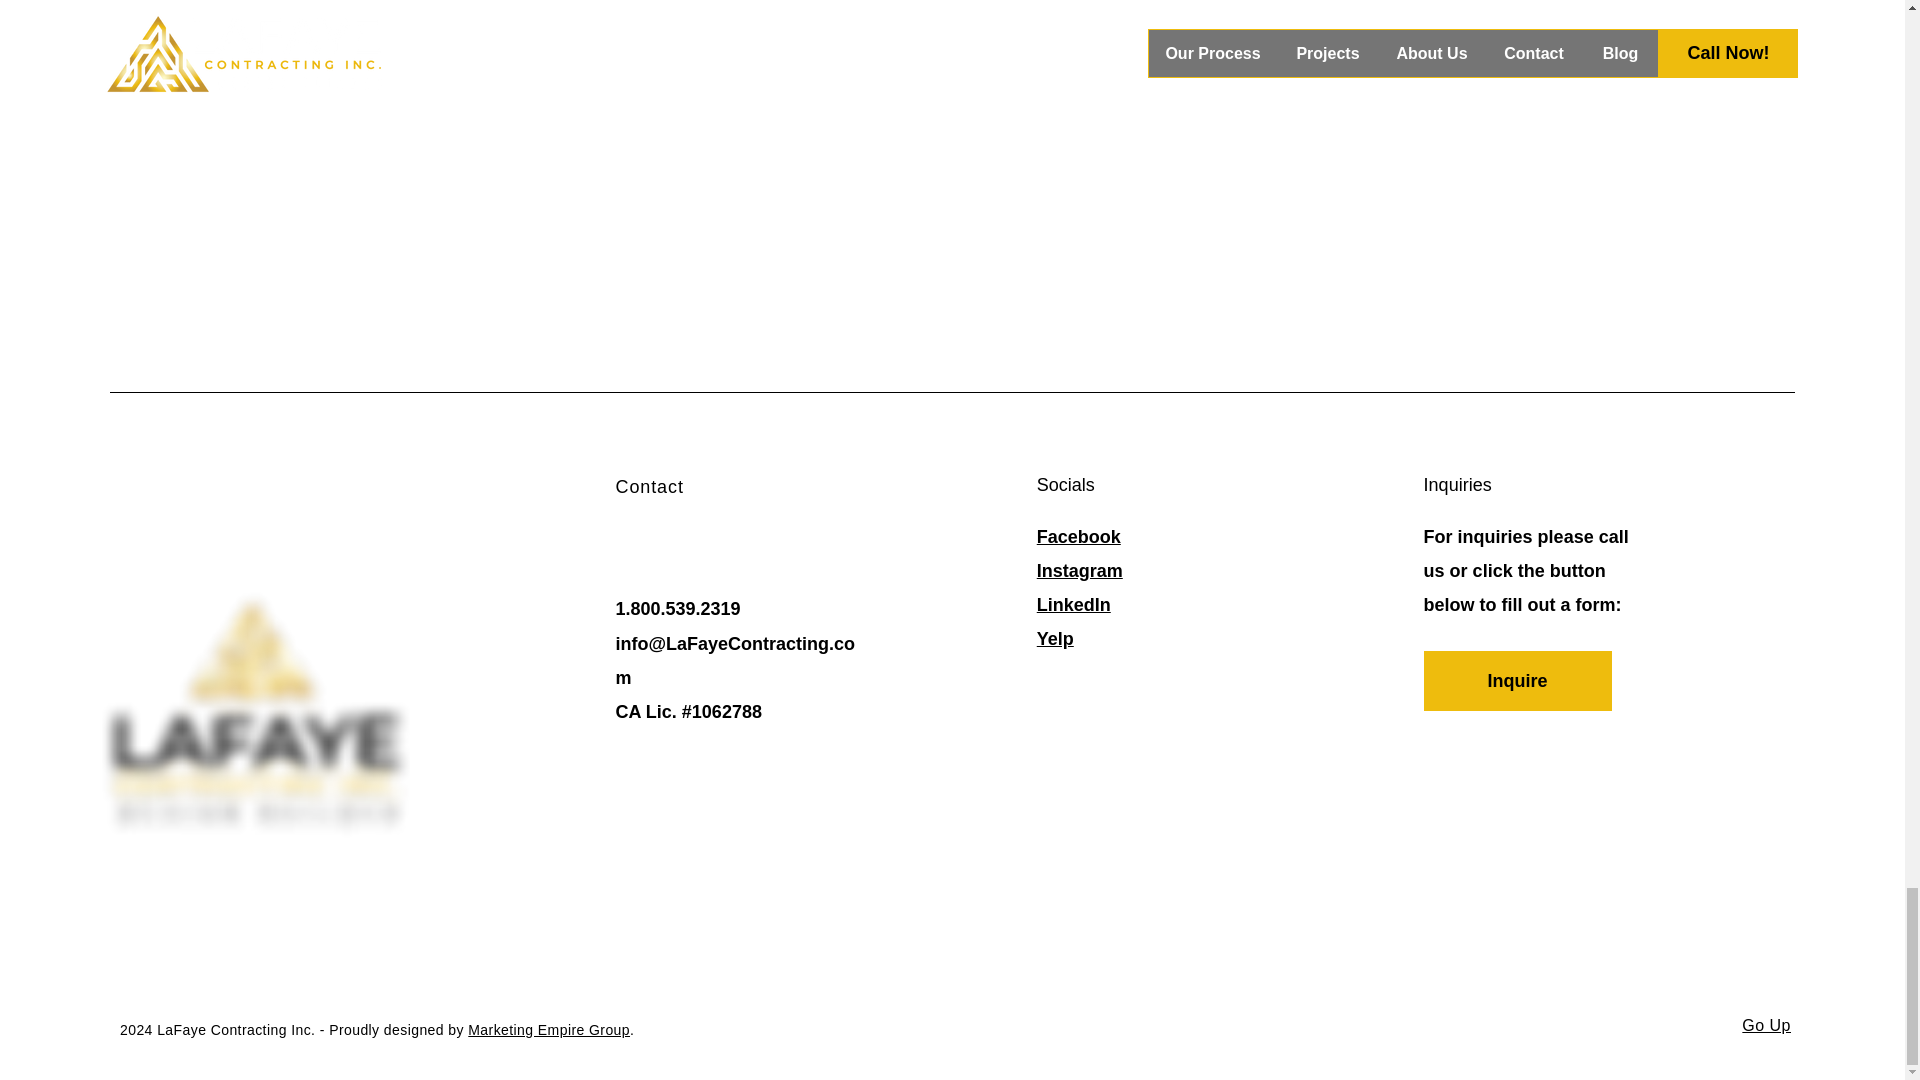  Describe the element at coordinates (256, 714) in the screenshot. I see `LCI Black-Primary.png` at that location.